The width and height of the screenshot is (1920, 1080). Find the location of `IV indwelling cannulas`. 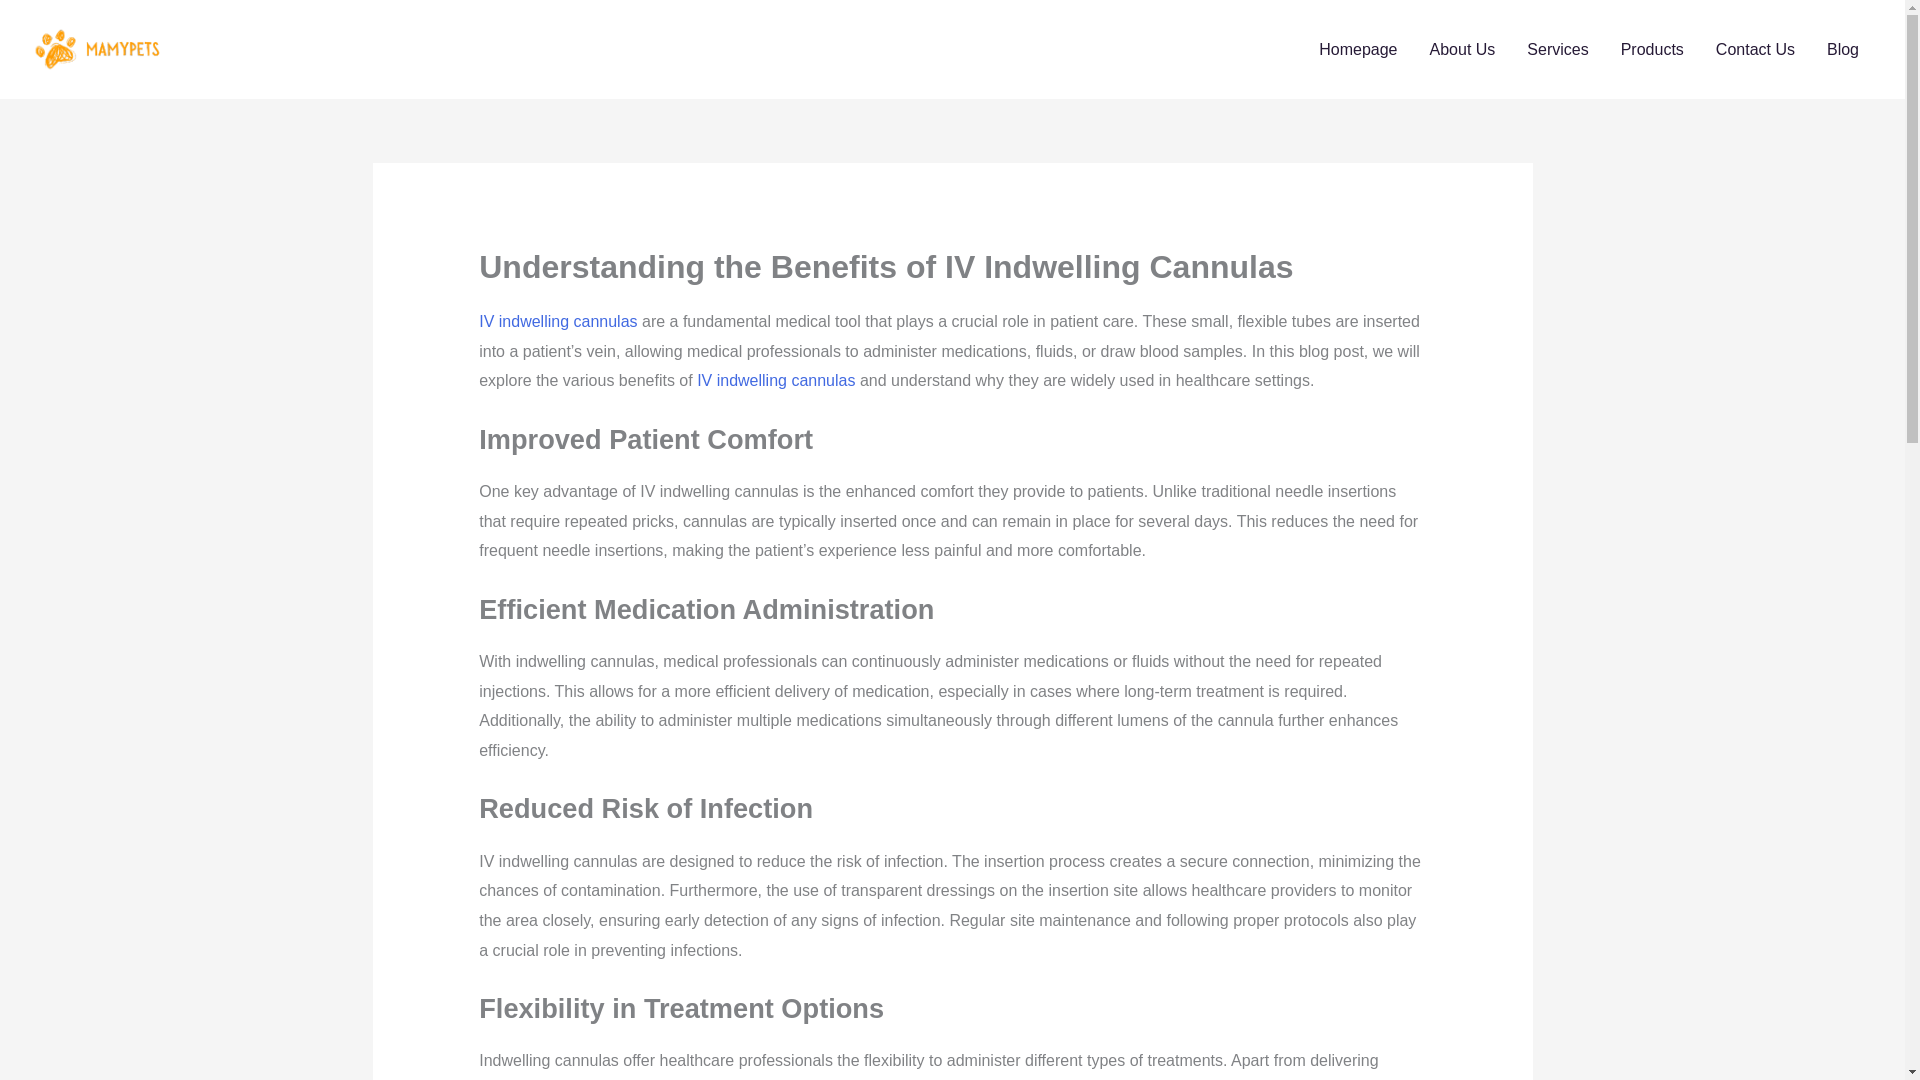

IV indwelling cannulas is located at coordinates (558, 322).